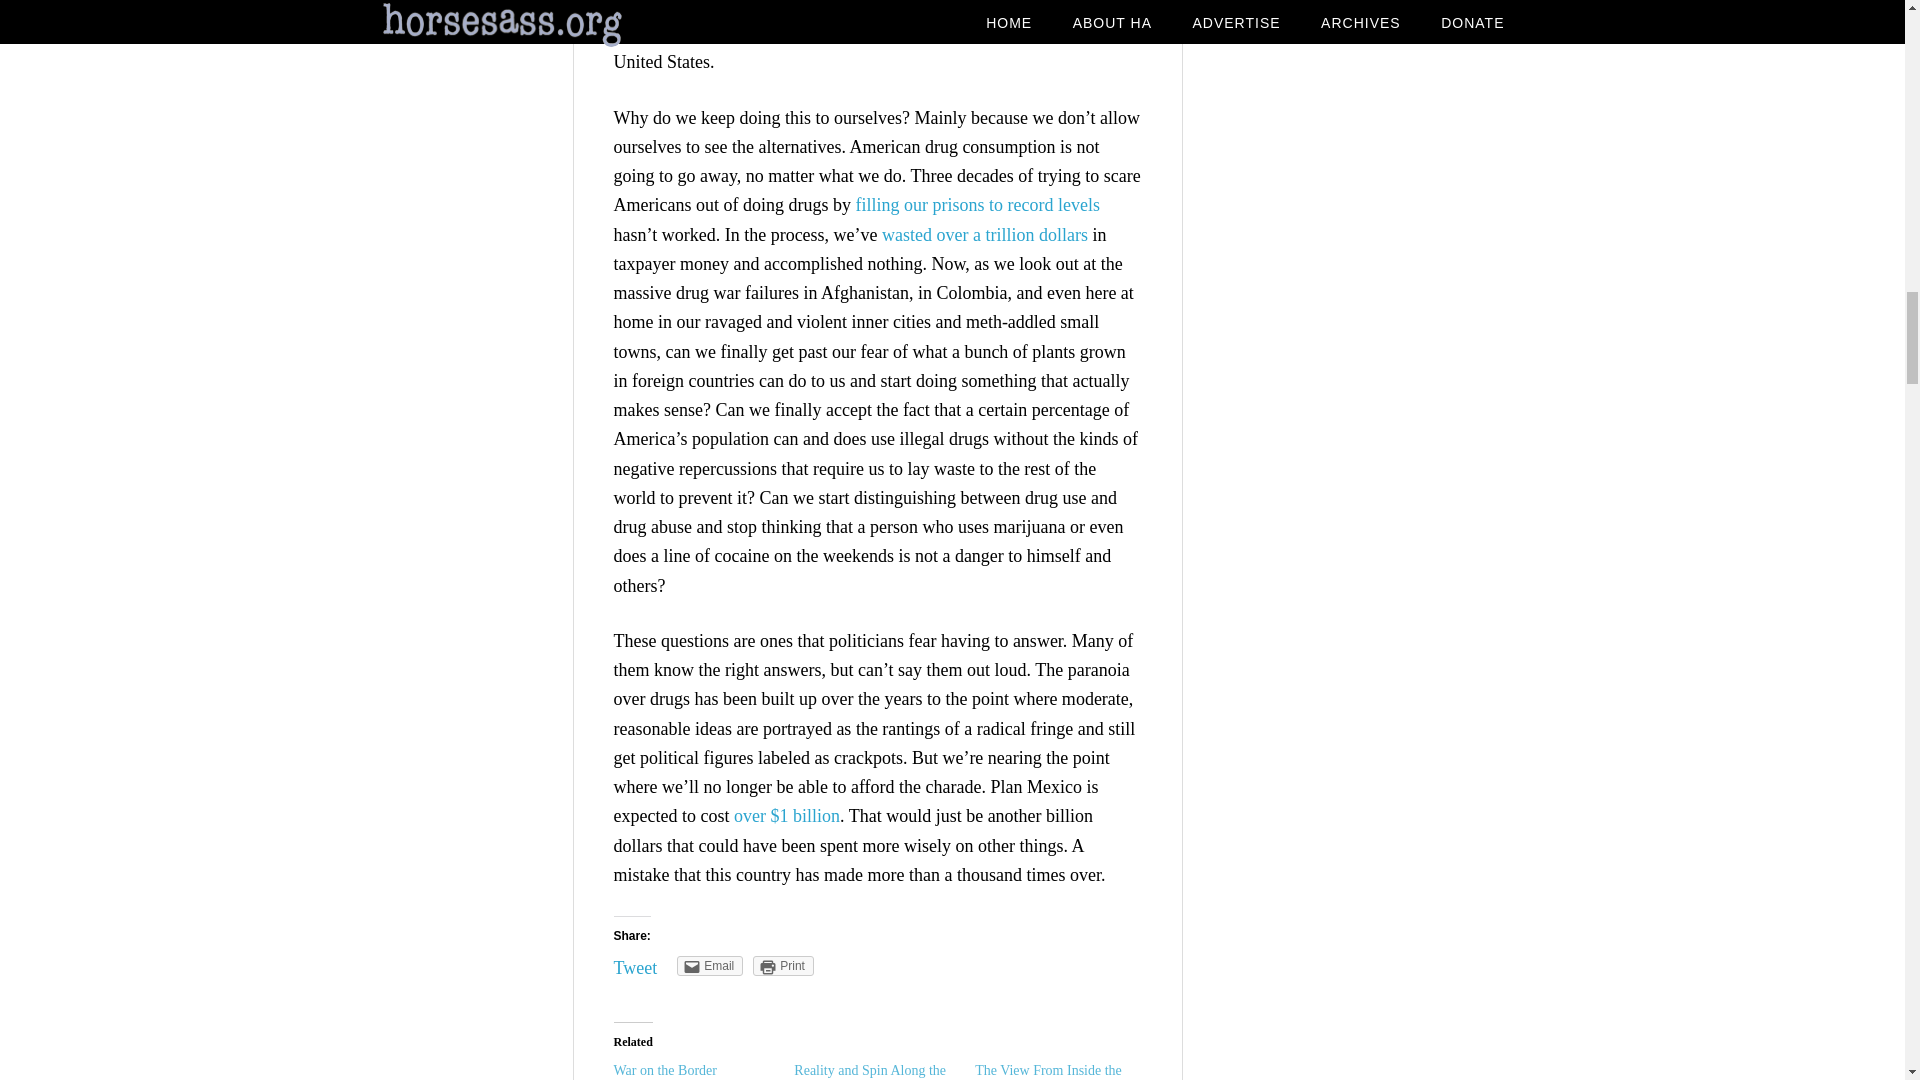  Describe the element at coordinates (976, 204) in the screenshot. I see `filling our prisons to record levels` at that location.